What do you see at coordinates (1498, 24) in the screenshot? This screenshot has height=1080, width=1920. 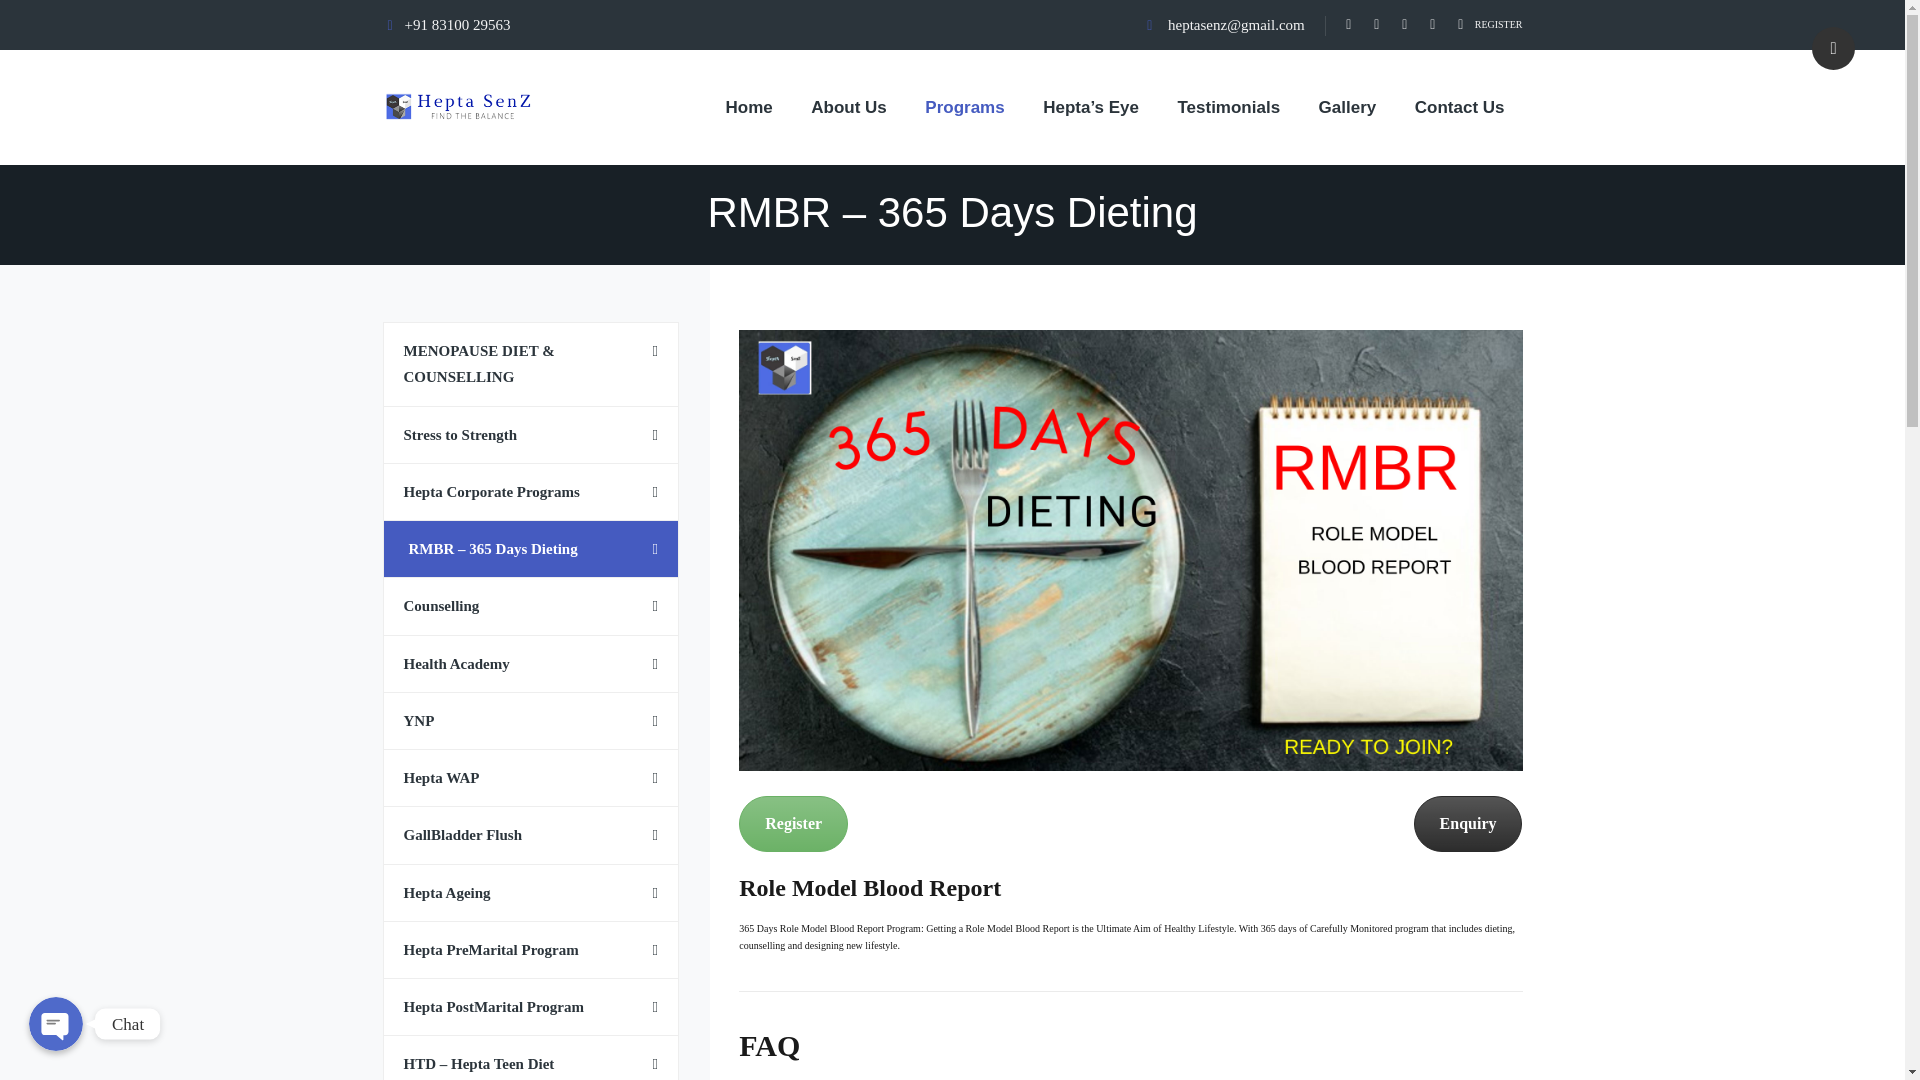 I see `REGISTER` at bounding box center [1498, 24].